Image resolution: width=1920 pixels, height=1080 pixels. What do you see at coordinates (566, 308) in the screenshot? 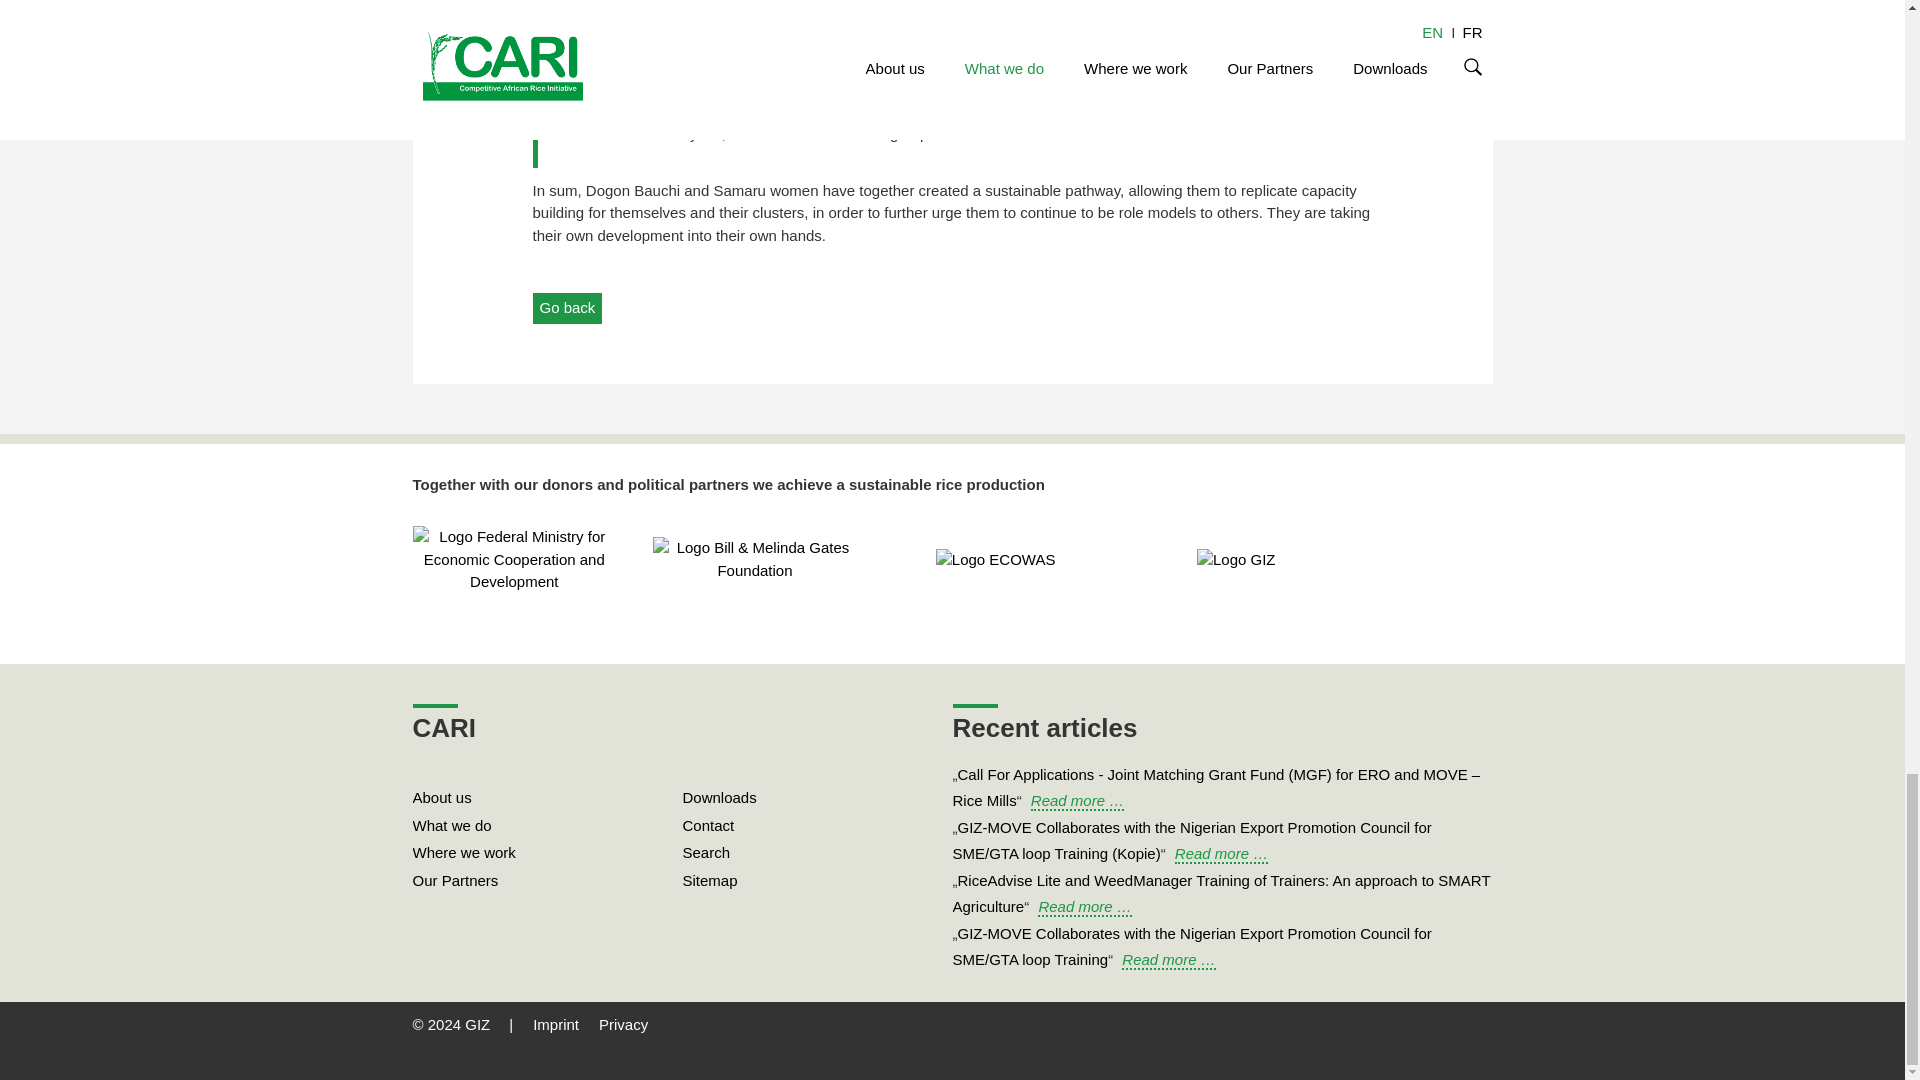
I see `Go back` at bounding box center [566, 308].